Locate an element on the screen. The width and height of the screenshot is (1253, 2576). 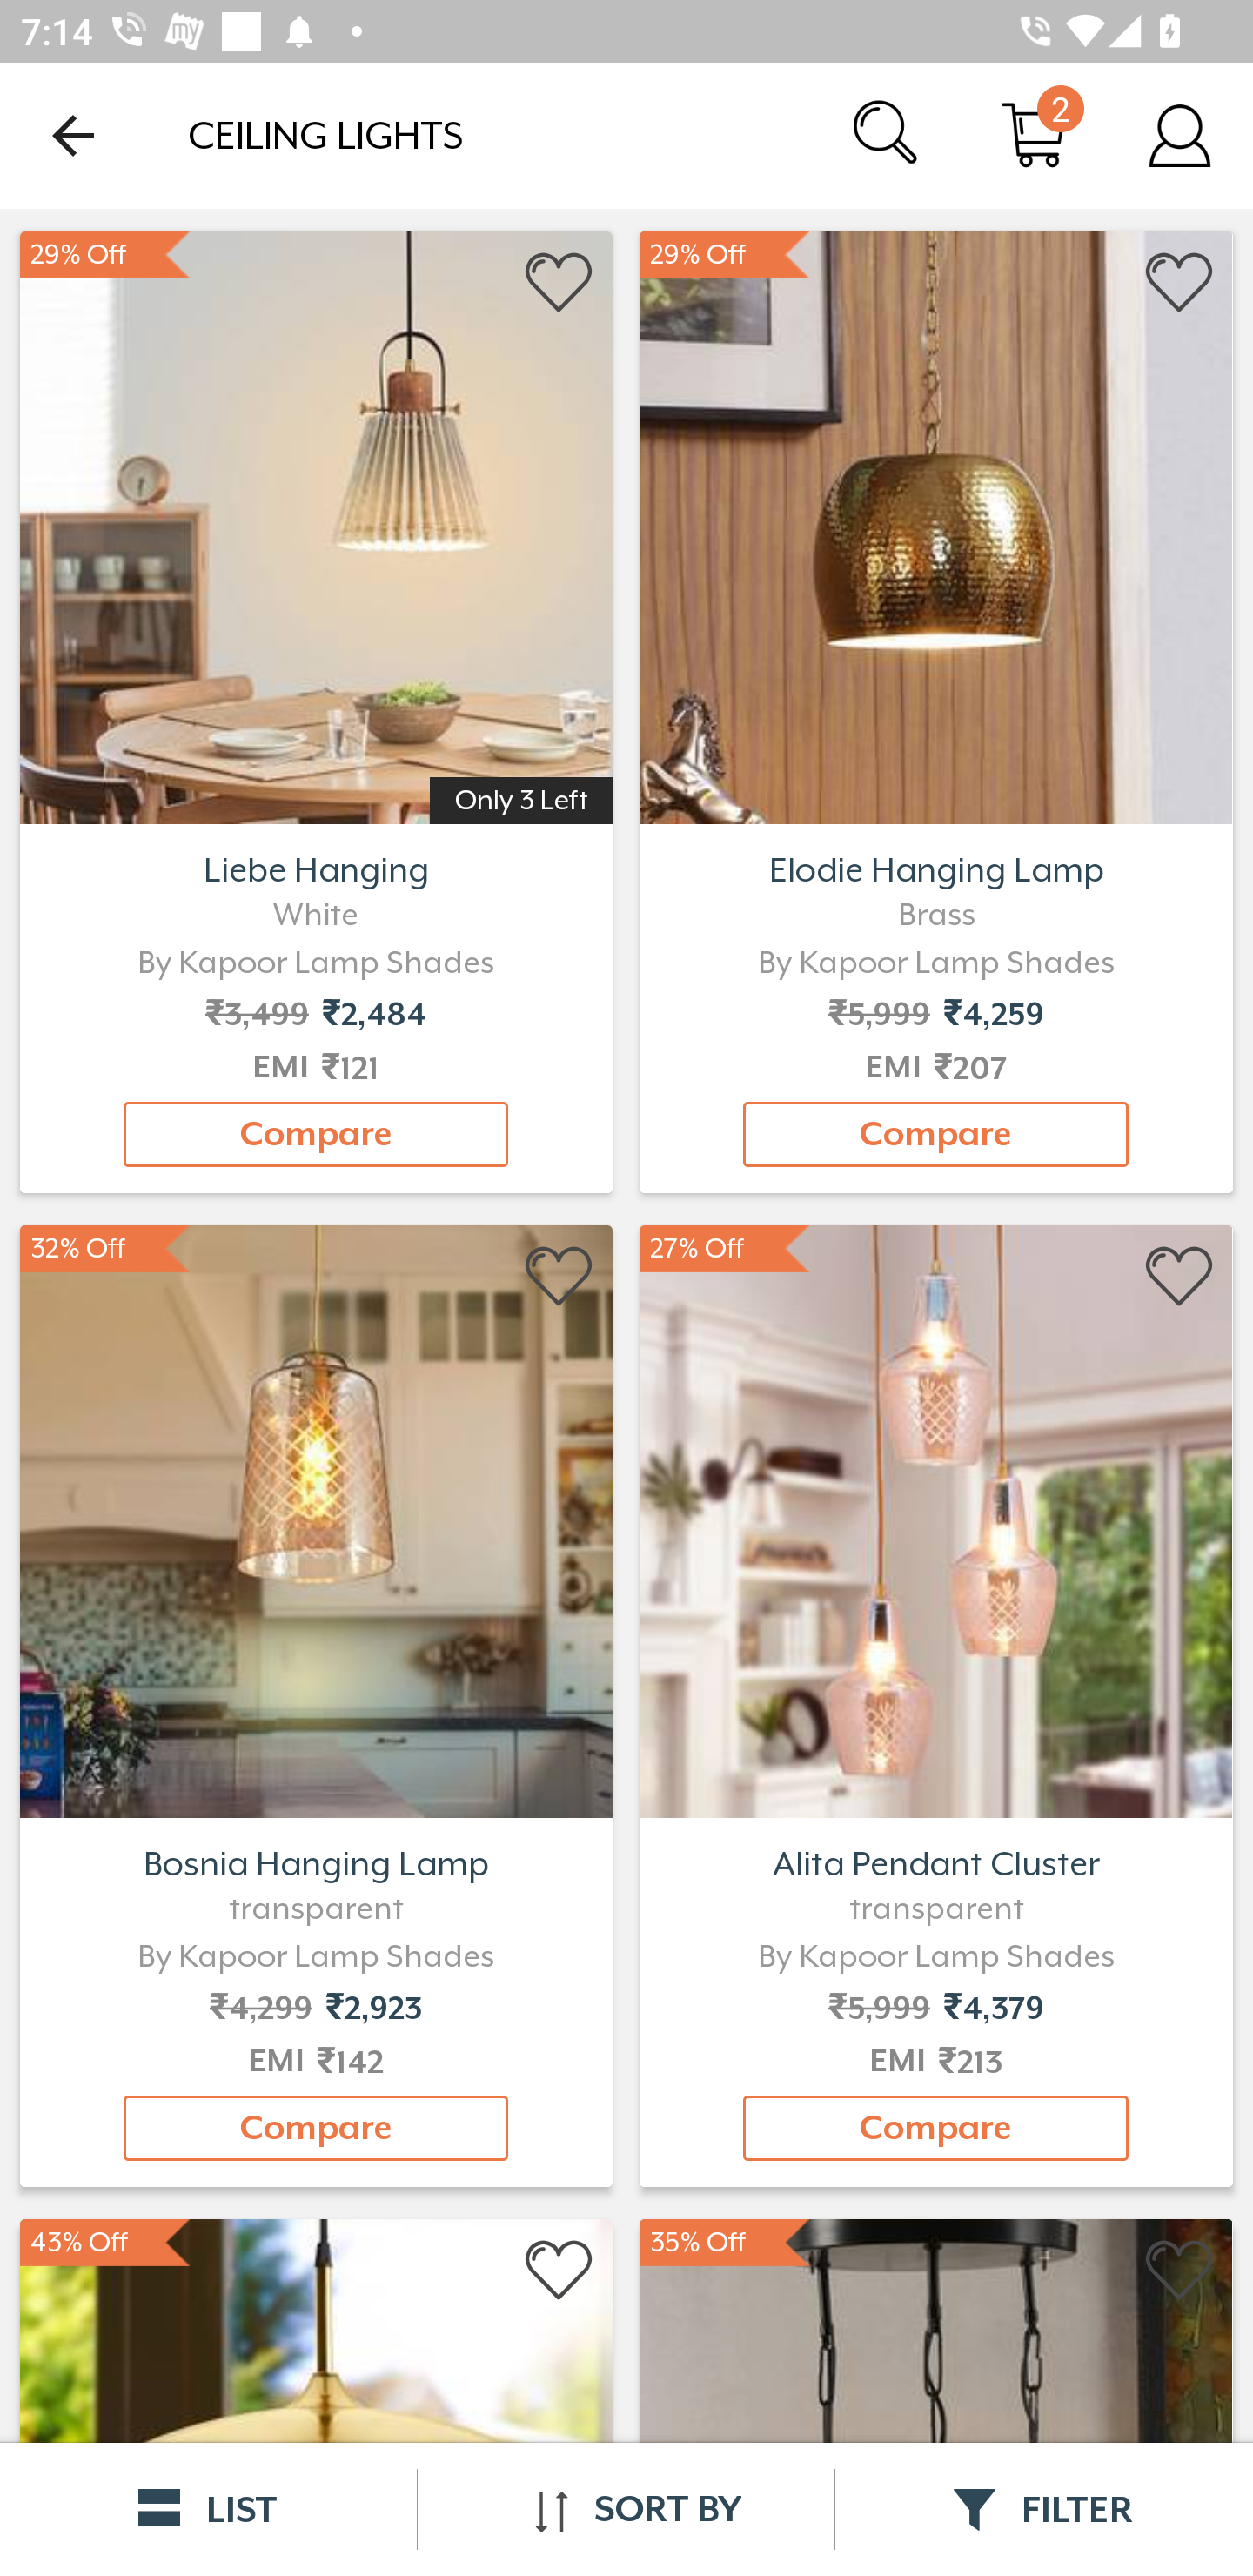
 is located at coordinates (1180, 1278).